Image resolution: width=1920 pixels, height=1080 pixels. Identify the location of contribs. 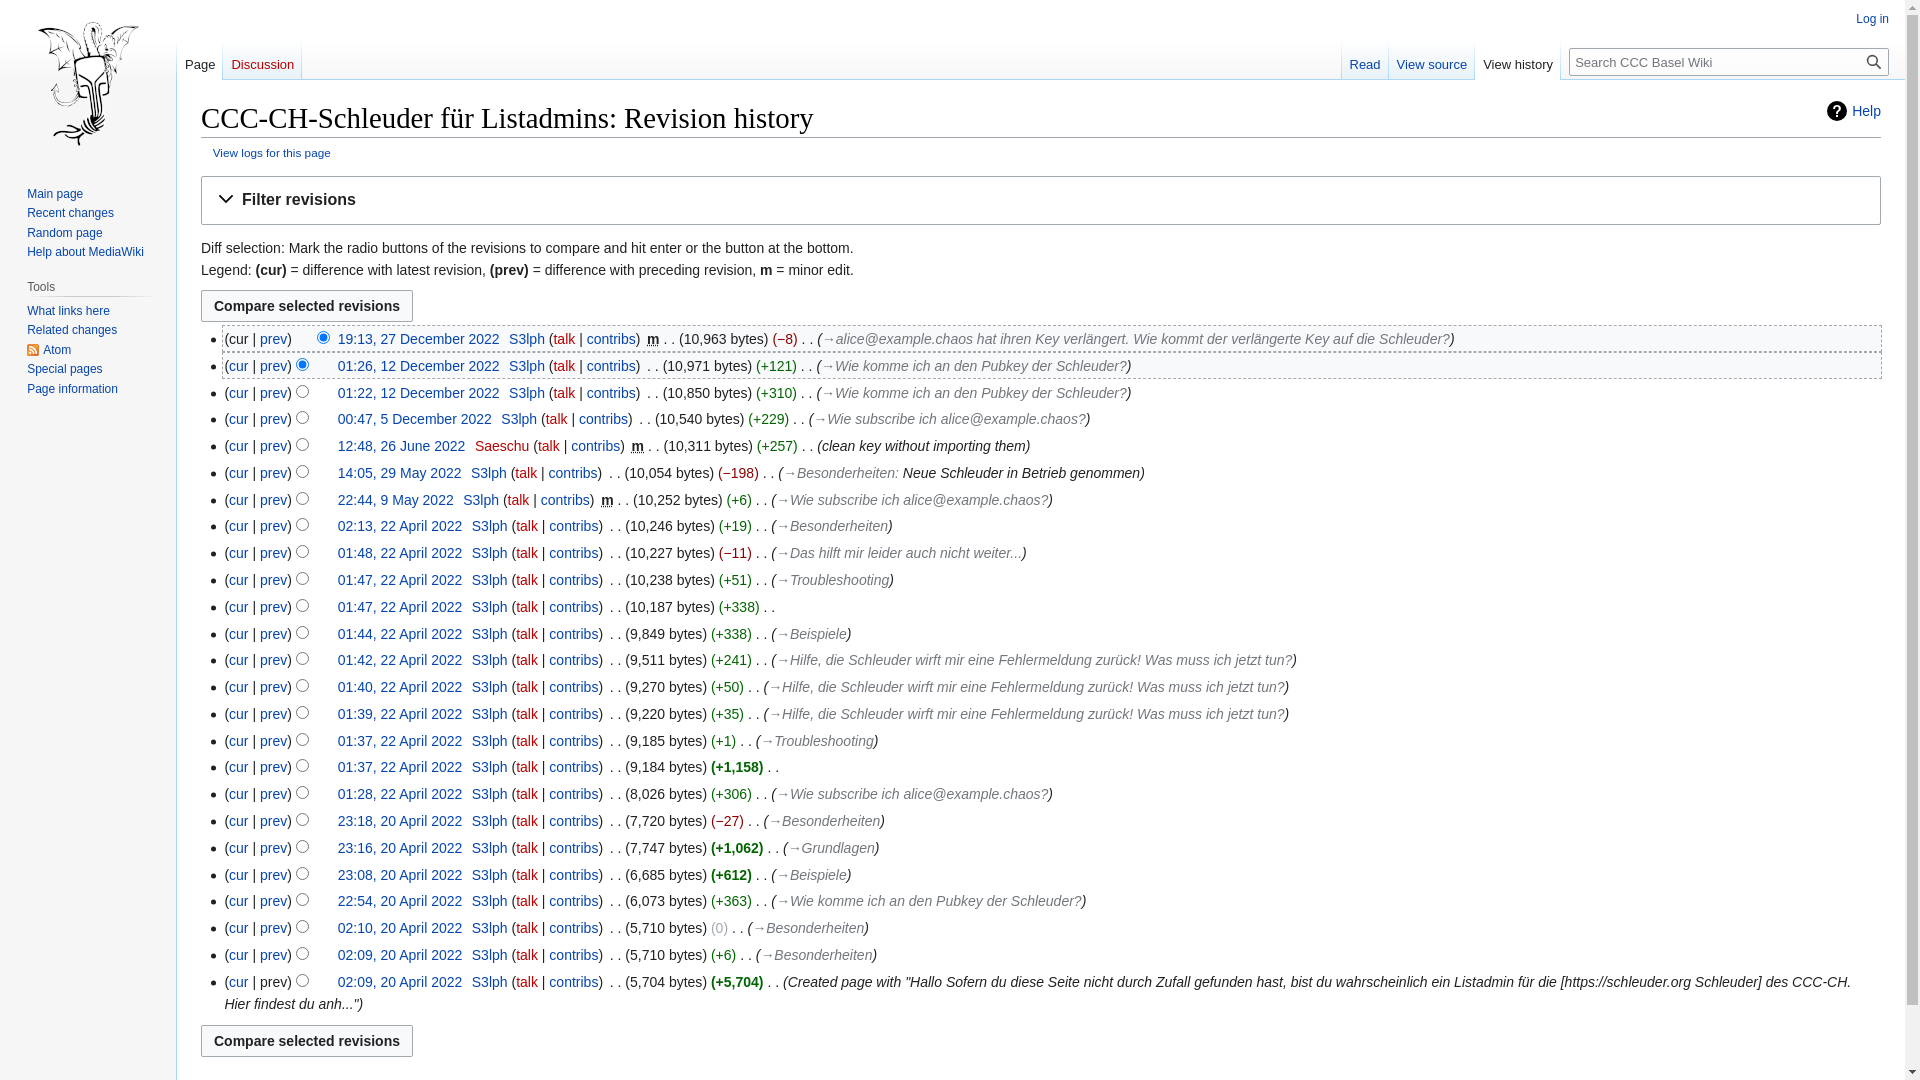
(574, 741).